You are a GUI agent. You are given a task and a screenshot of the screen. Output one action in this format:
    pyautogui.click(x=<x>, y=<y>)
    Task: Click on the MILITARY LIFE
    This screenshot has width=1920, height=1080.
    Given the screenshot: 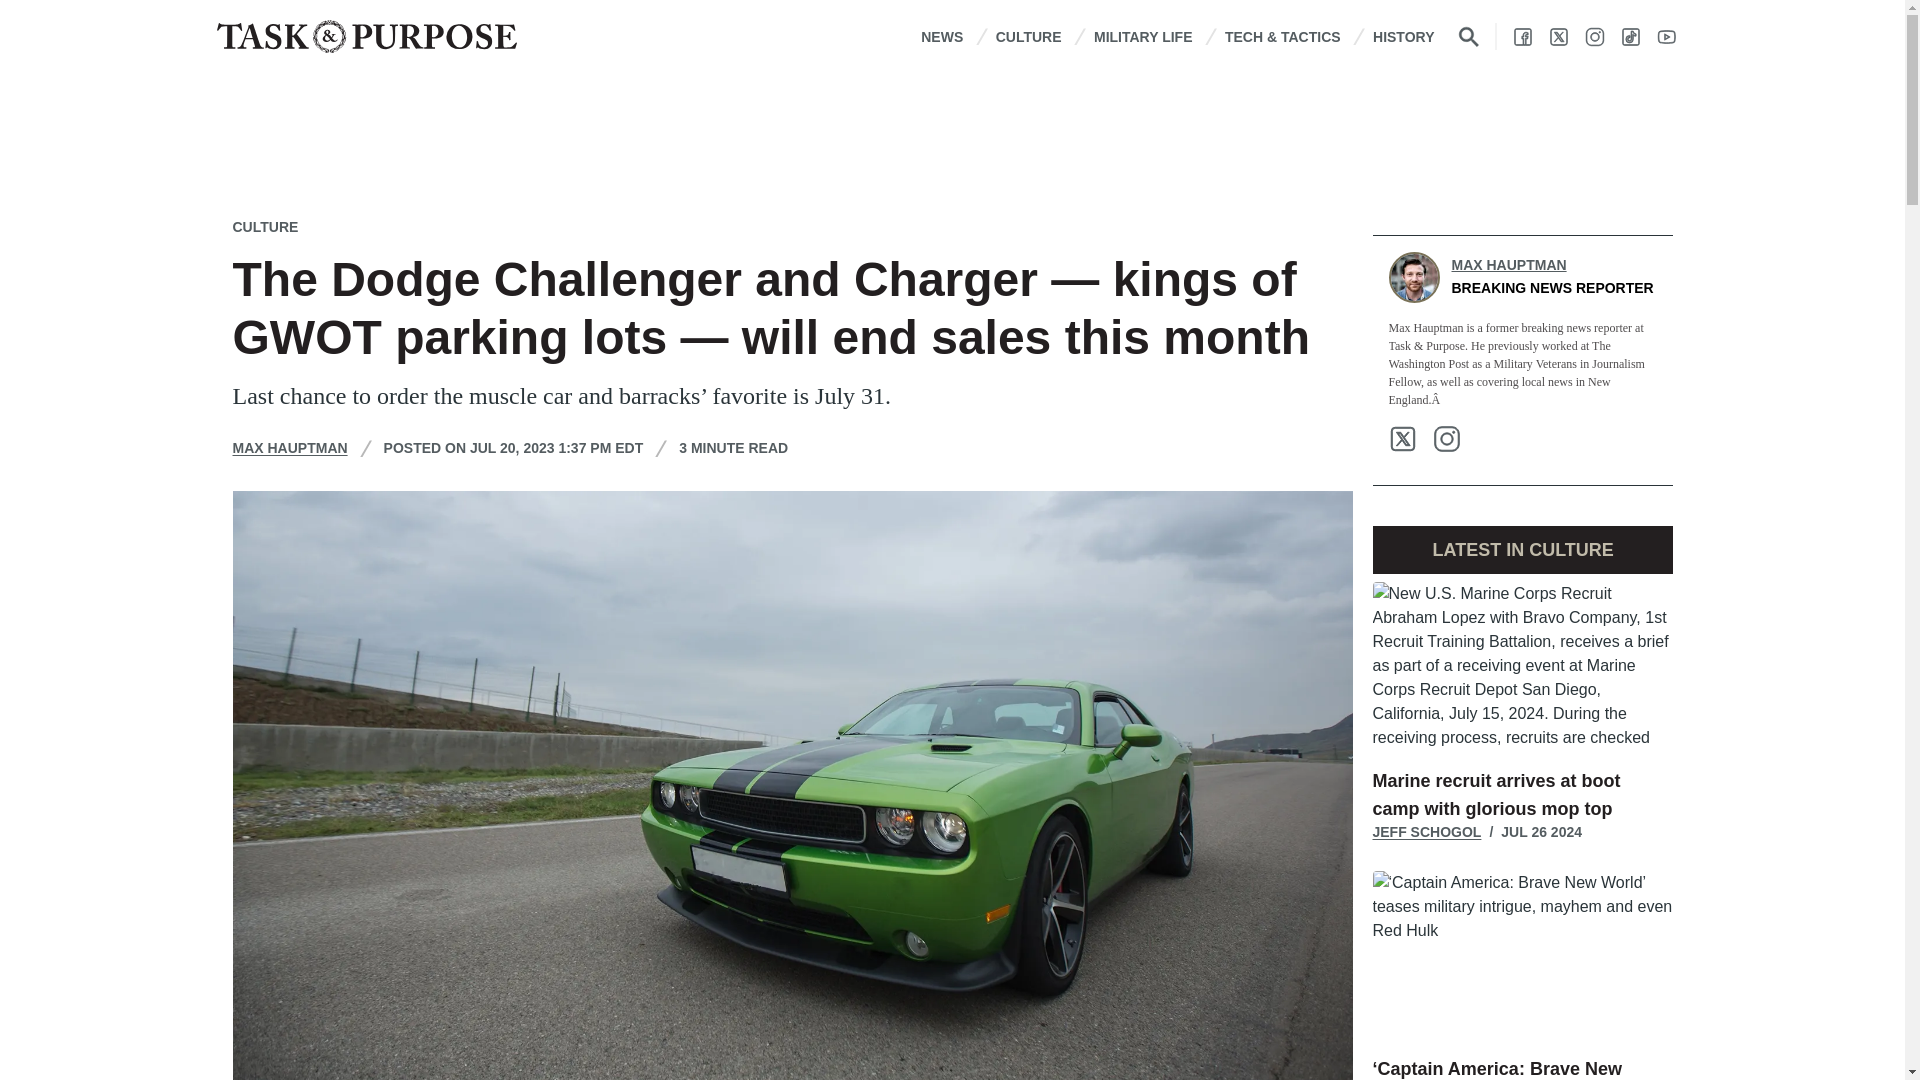 What is the action you would take?
    pyautogui.click(x=1143, y=36)
    